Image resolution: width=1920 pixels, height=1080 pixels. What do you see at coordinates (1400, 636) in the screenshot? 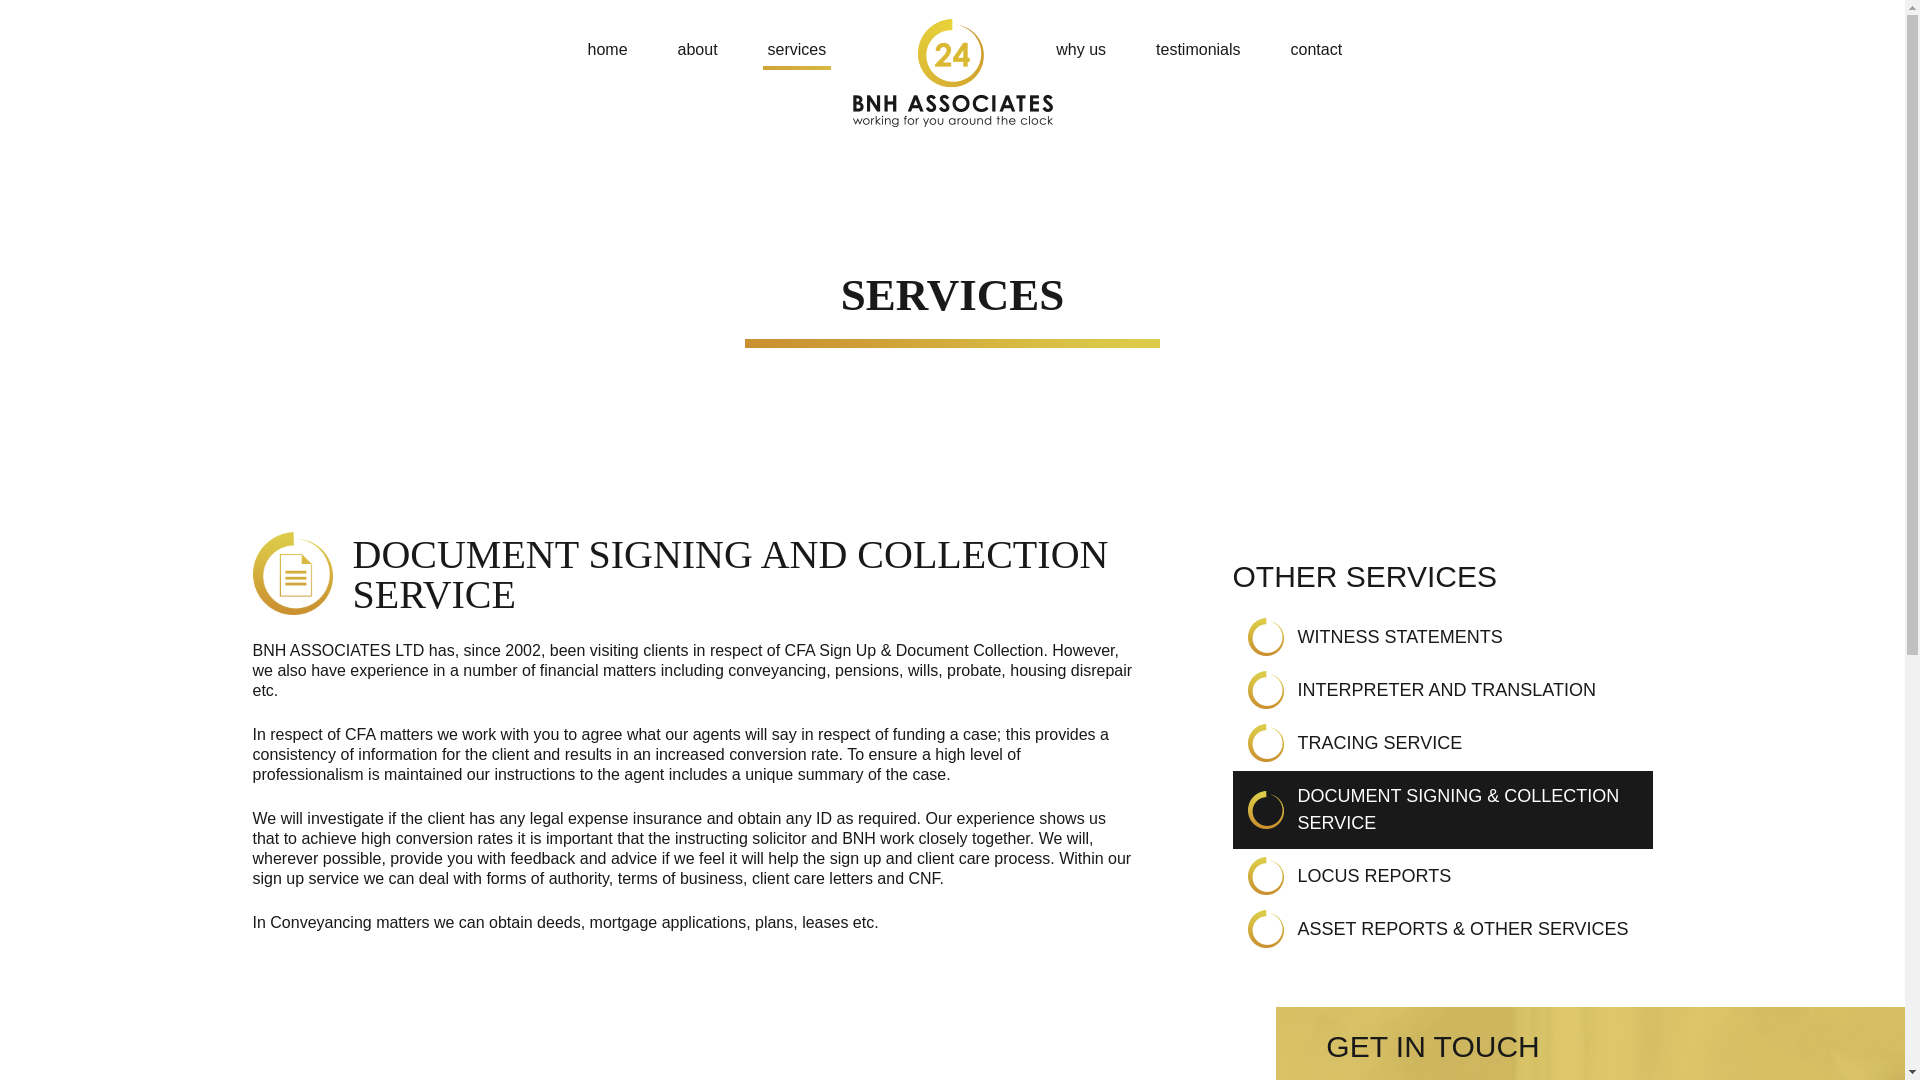
I see `WITNESS STATEMENTS` at bounding box center [1400, 636].